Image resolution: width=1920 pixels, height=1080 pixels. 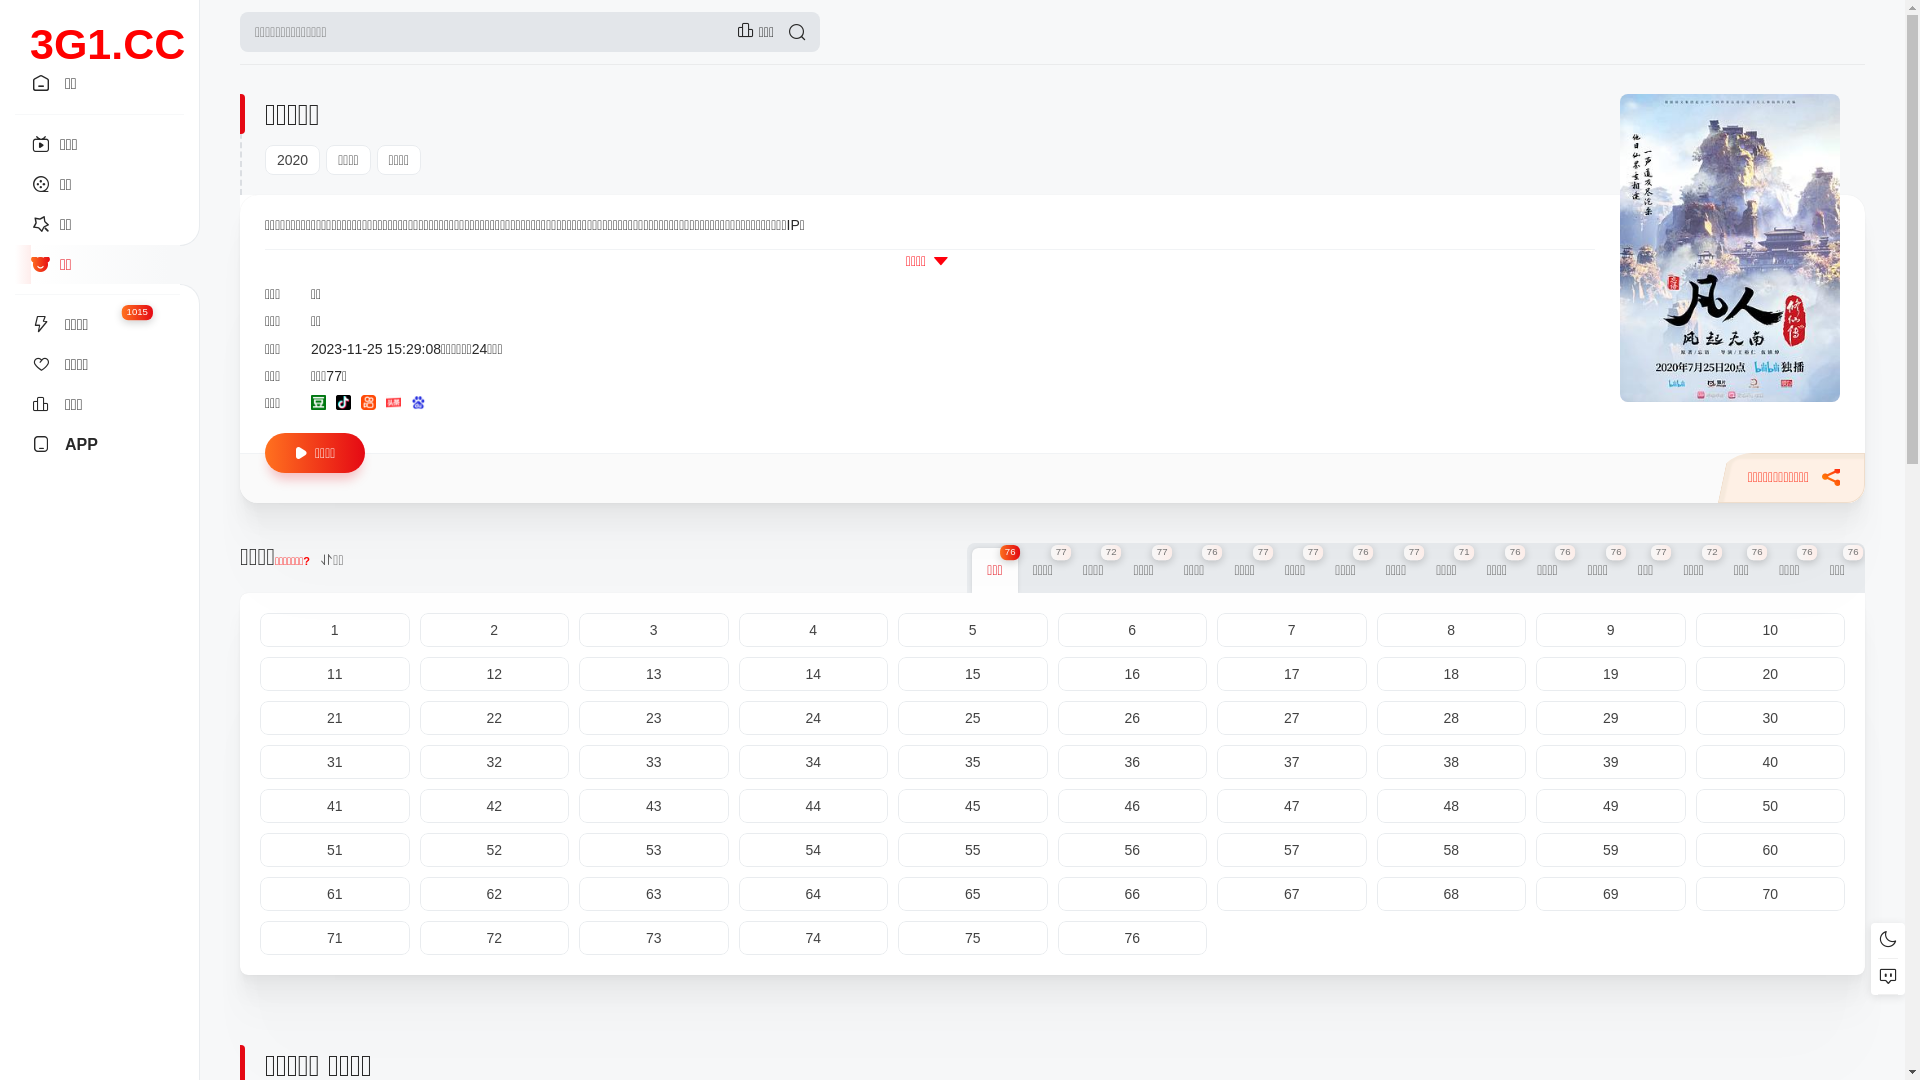 I want to click on 26, so click(x=1133, y=718).